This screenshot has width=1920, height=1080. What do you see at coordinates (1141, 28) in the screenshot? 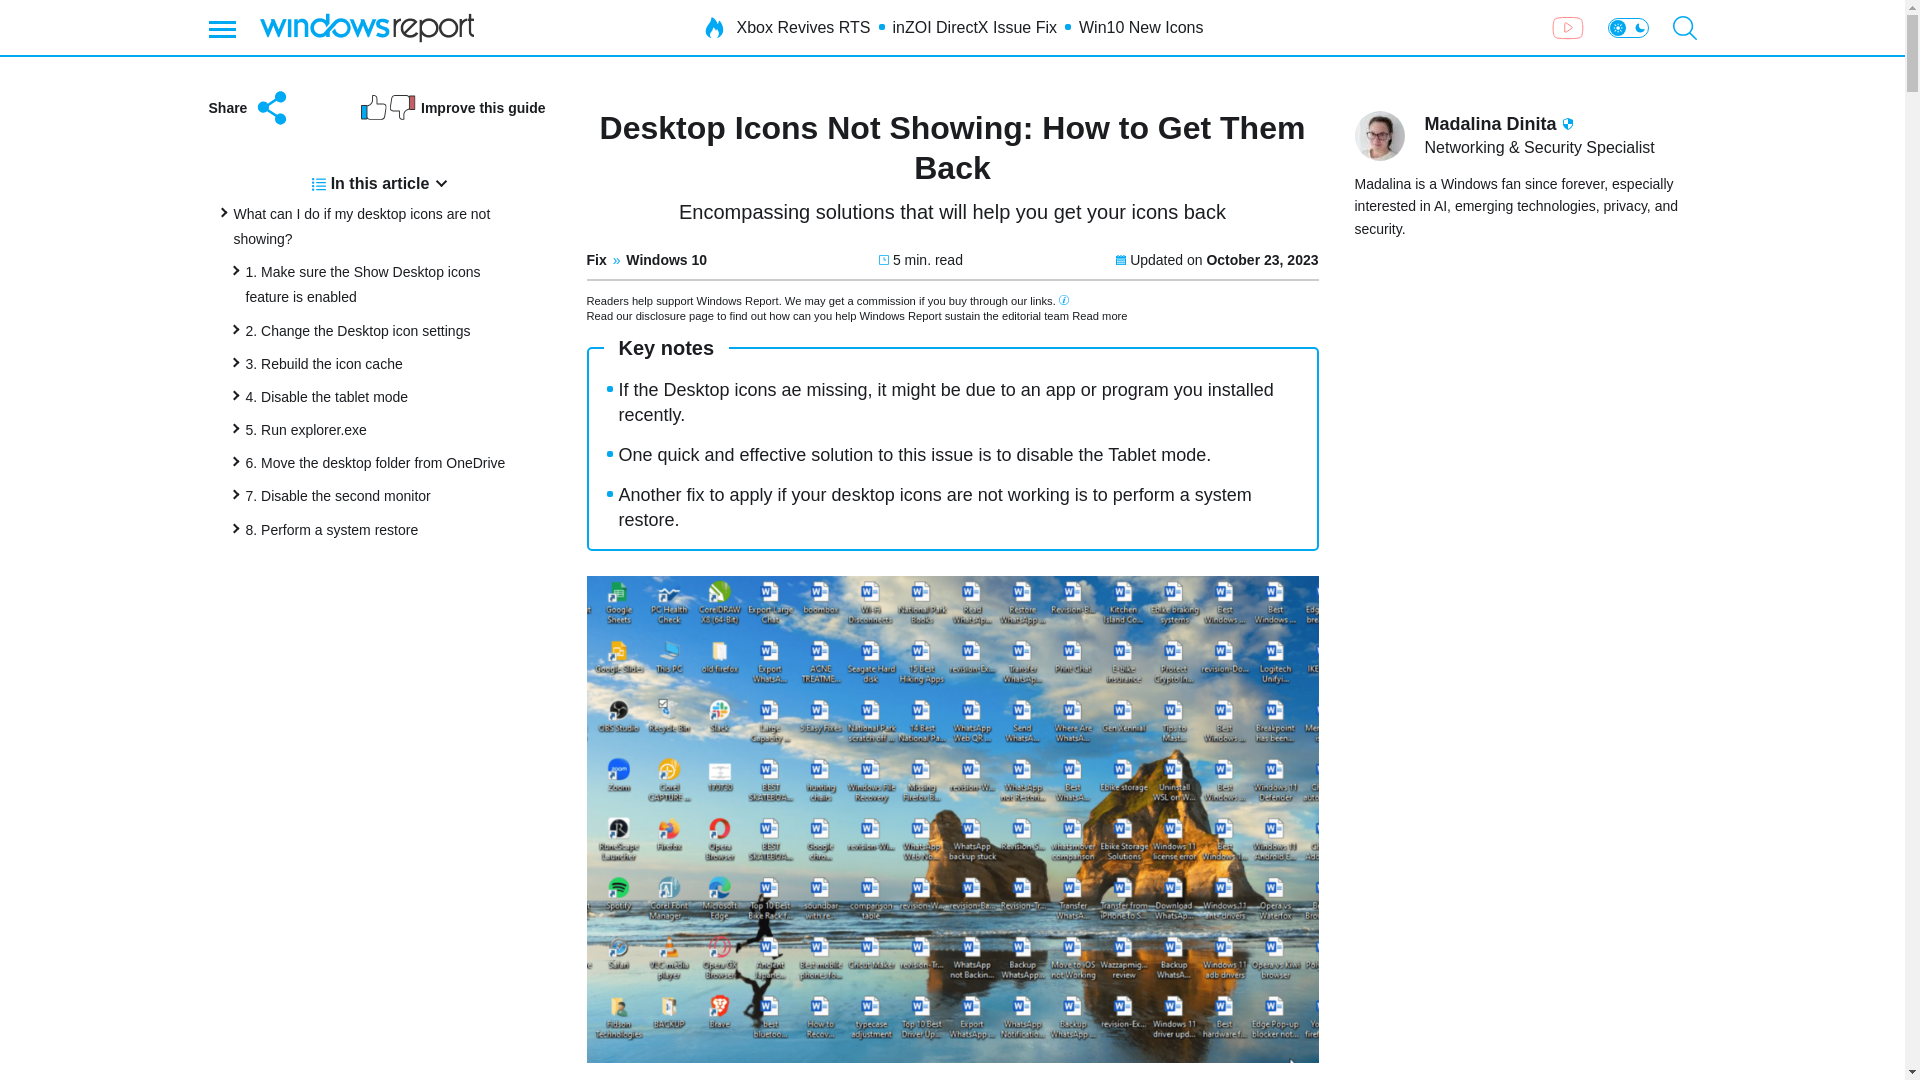
I see `Win10 New Icons` at bounding box center [1141, 28].